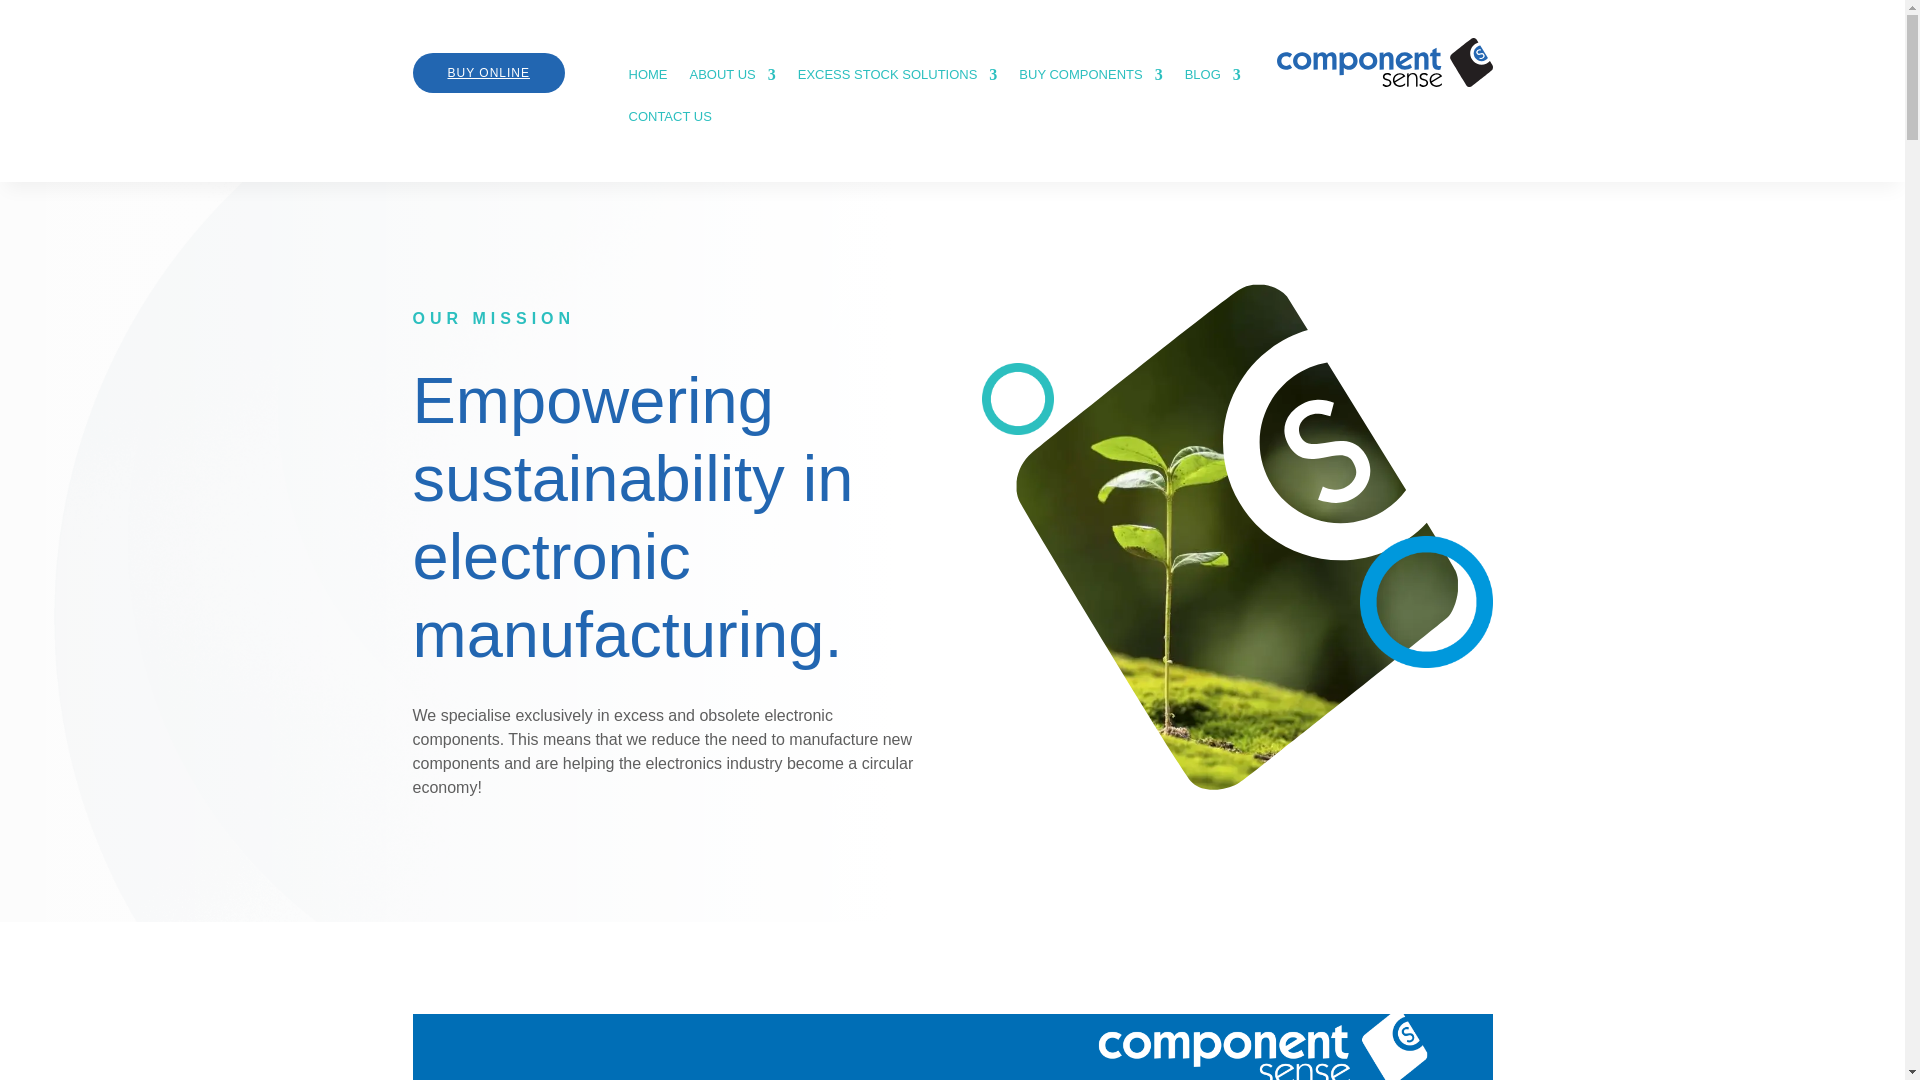 The width and height of the screenshot is (1920, 1080). Describe the element at coordinates (898, 84) in the screenshot. I see `EXCESS STOCK SOLUTIONS` at that location.